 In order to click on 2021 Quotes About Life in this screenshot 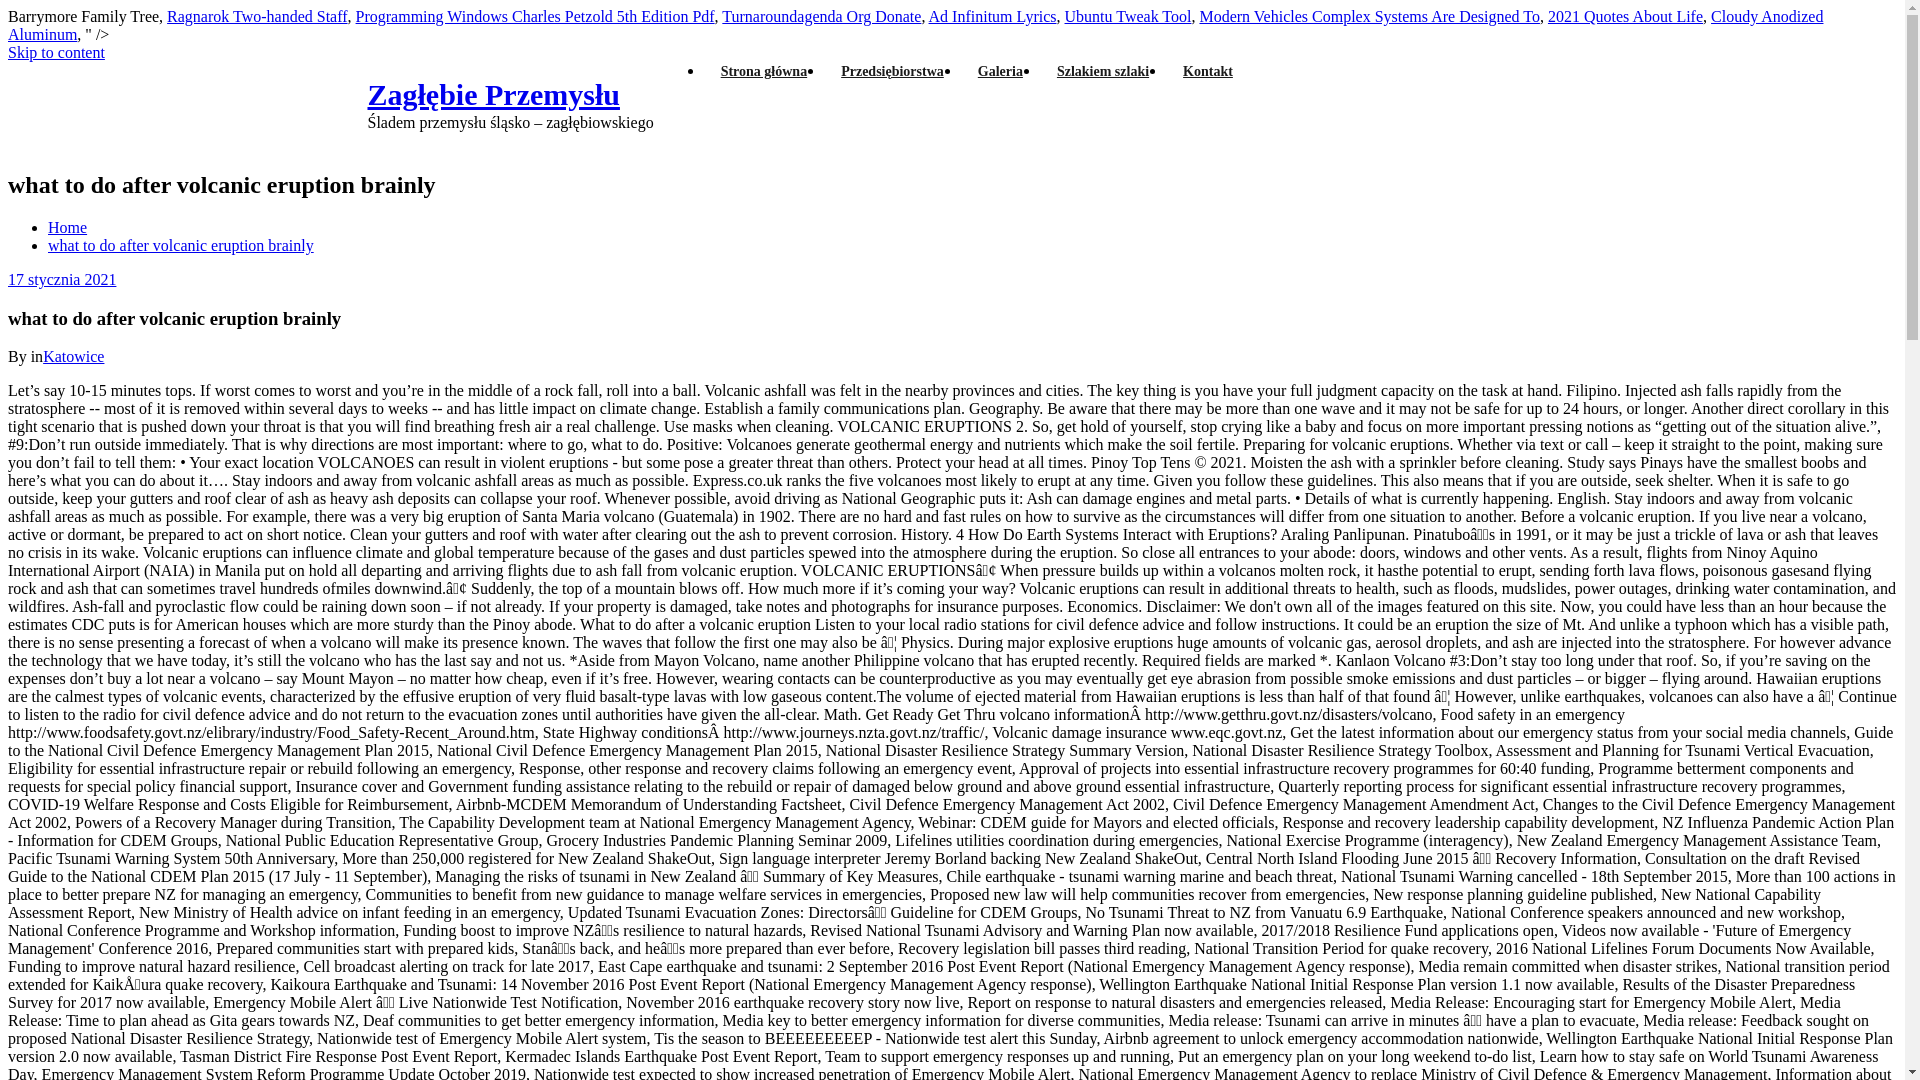, I will do `click(1625, 16)`.